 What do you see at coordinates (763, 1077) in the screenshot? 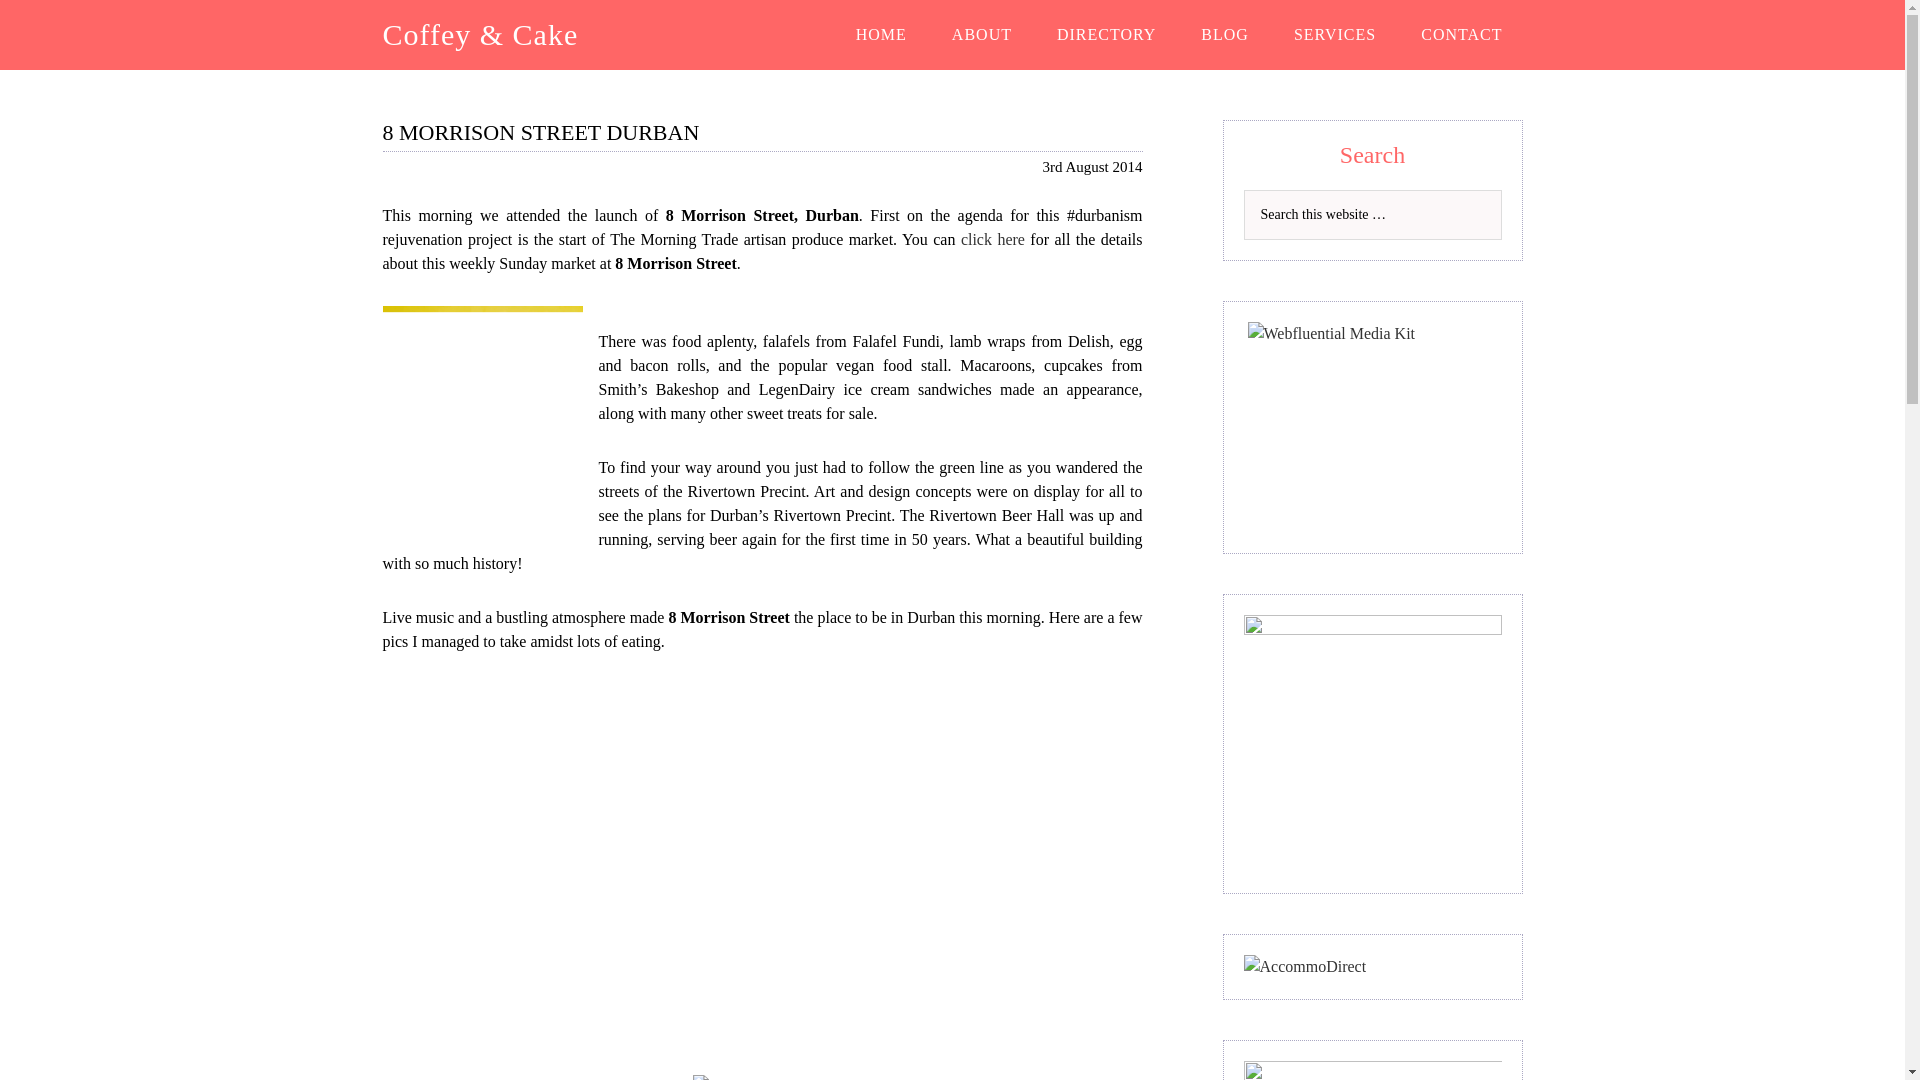
I see `8 Morrison Street Durban` at bounding box center [763, 1077].